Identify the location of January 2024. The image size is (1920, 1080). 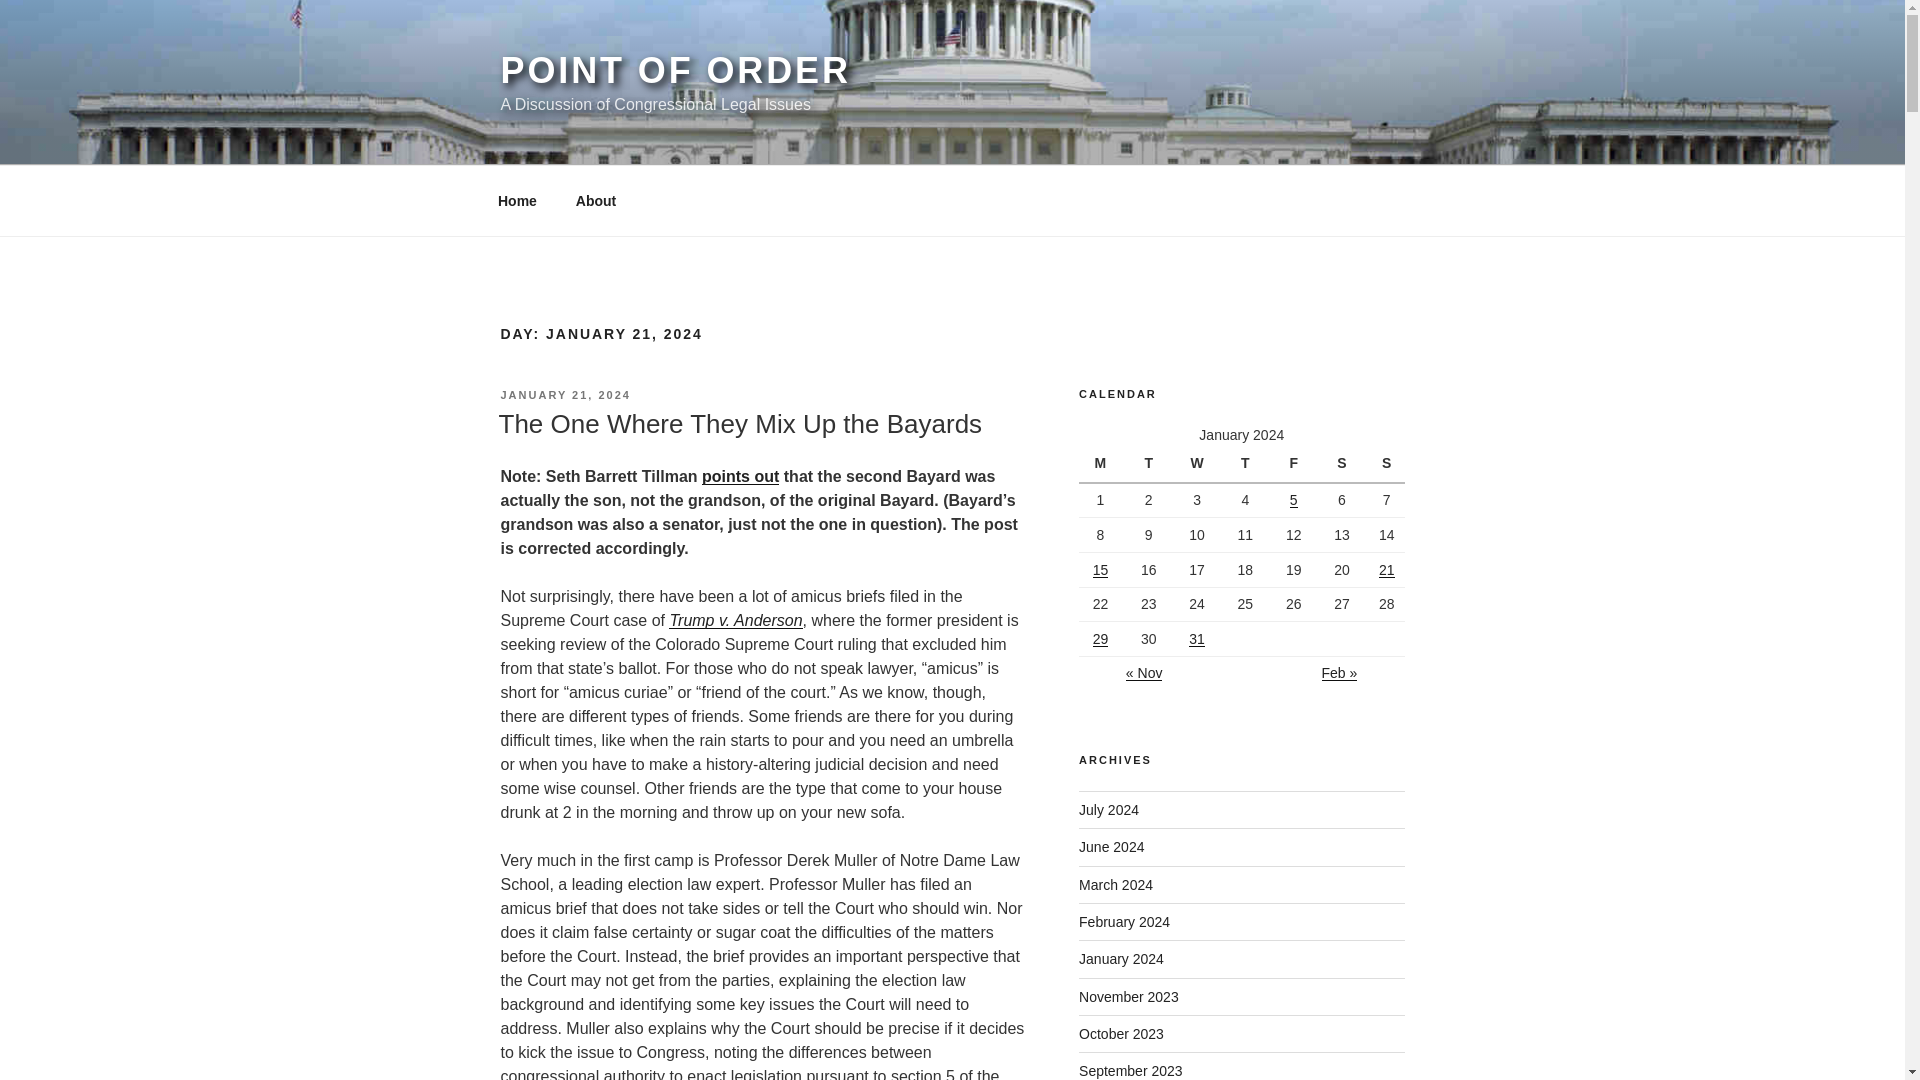
(1121, 958).